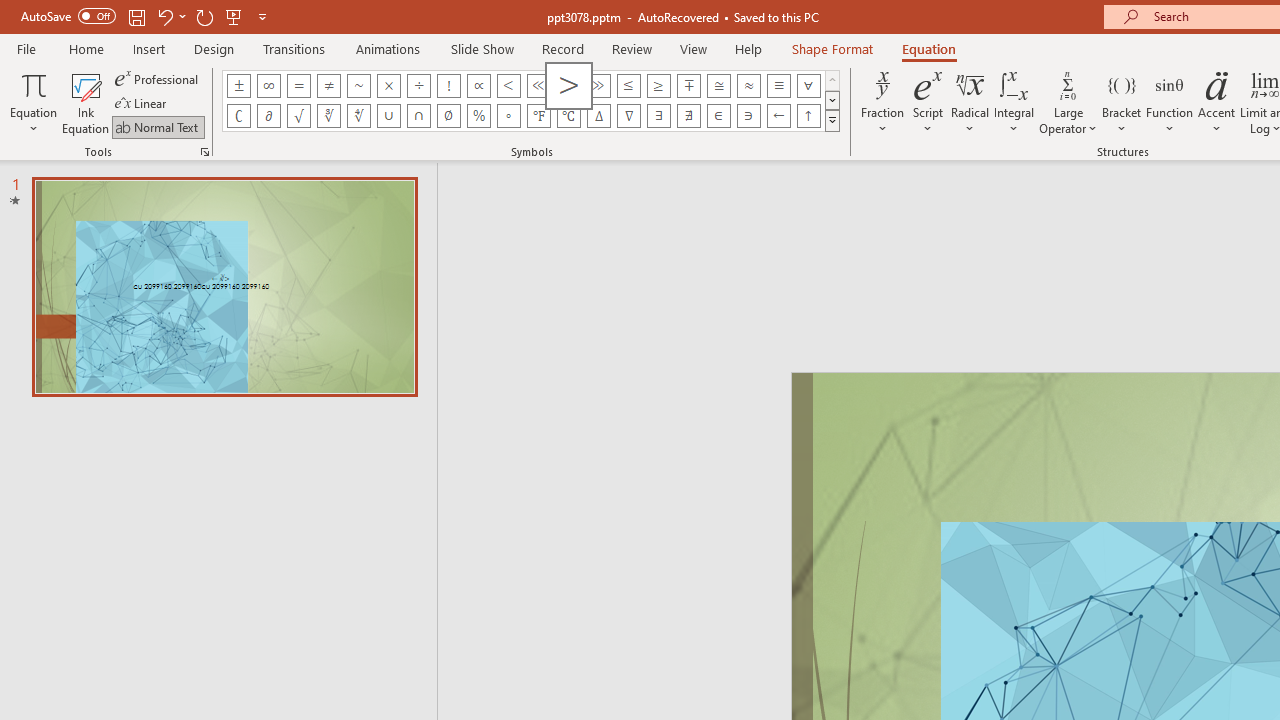 Image resolution: width=1280 pixels, height=720 pixels. I want to click on Normal Text, so click(158, 126).